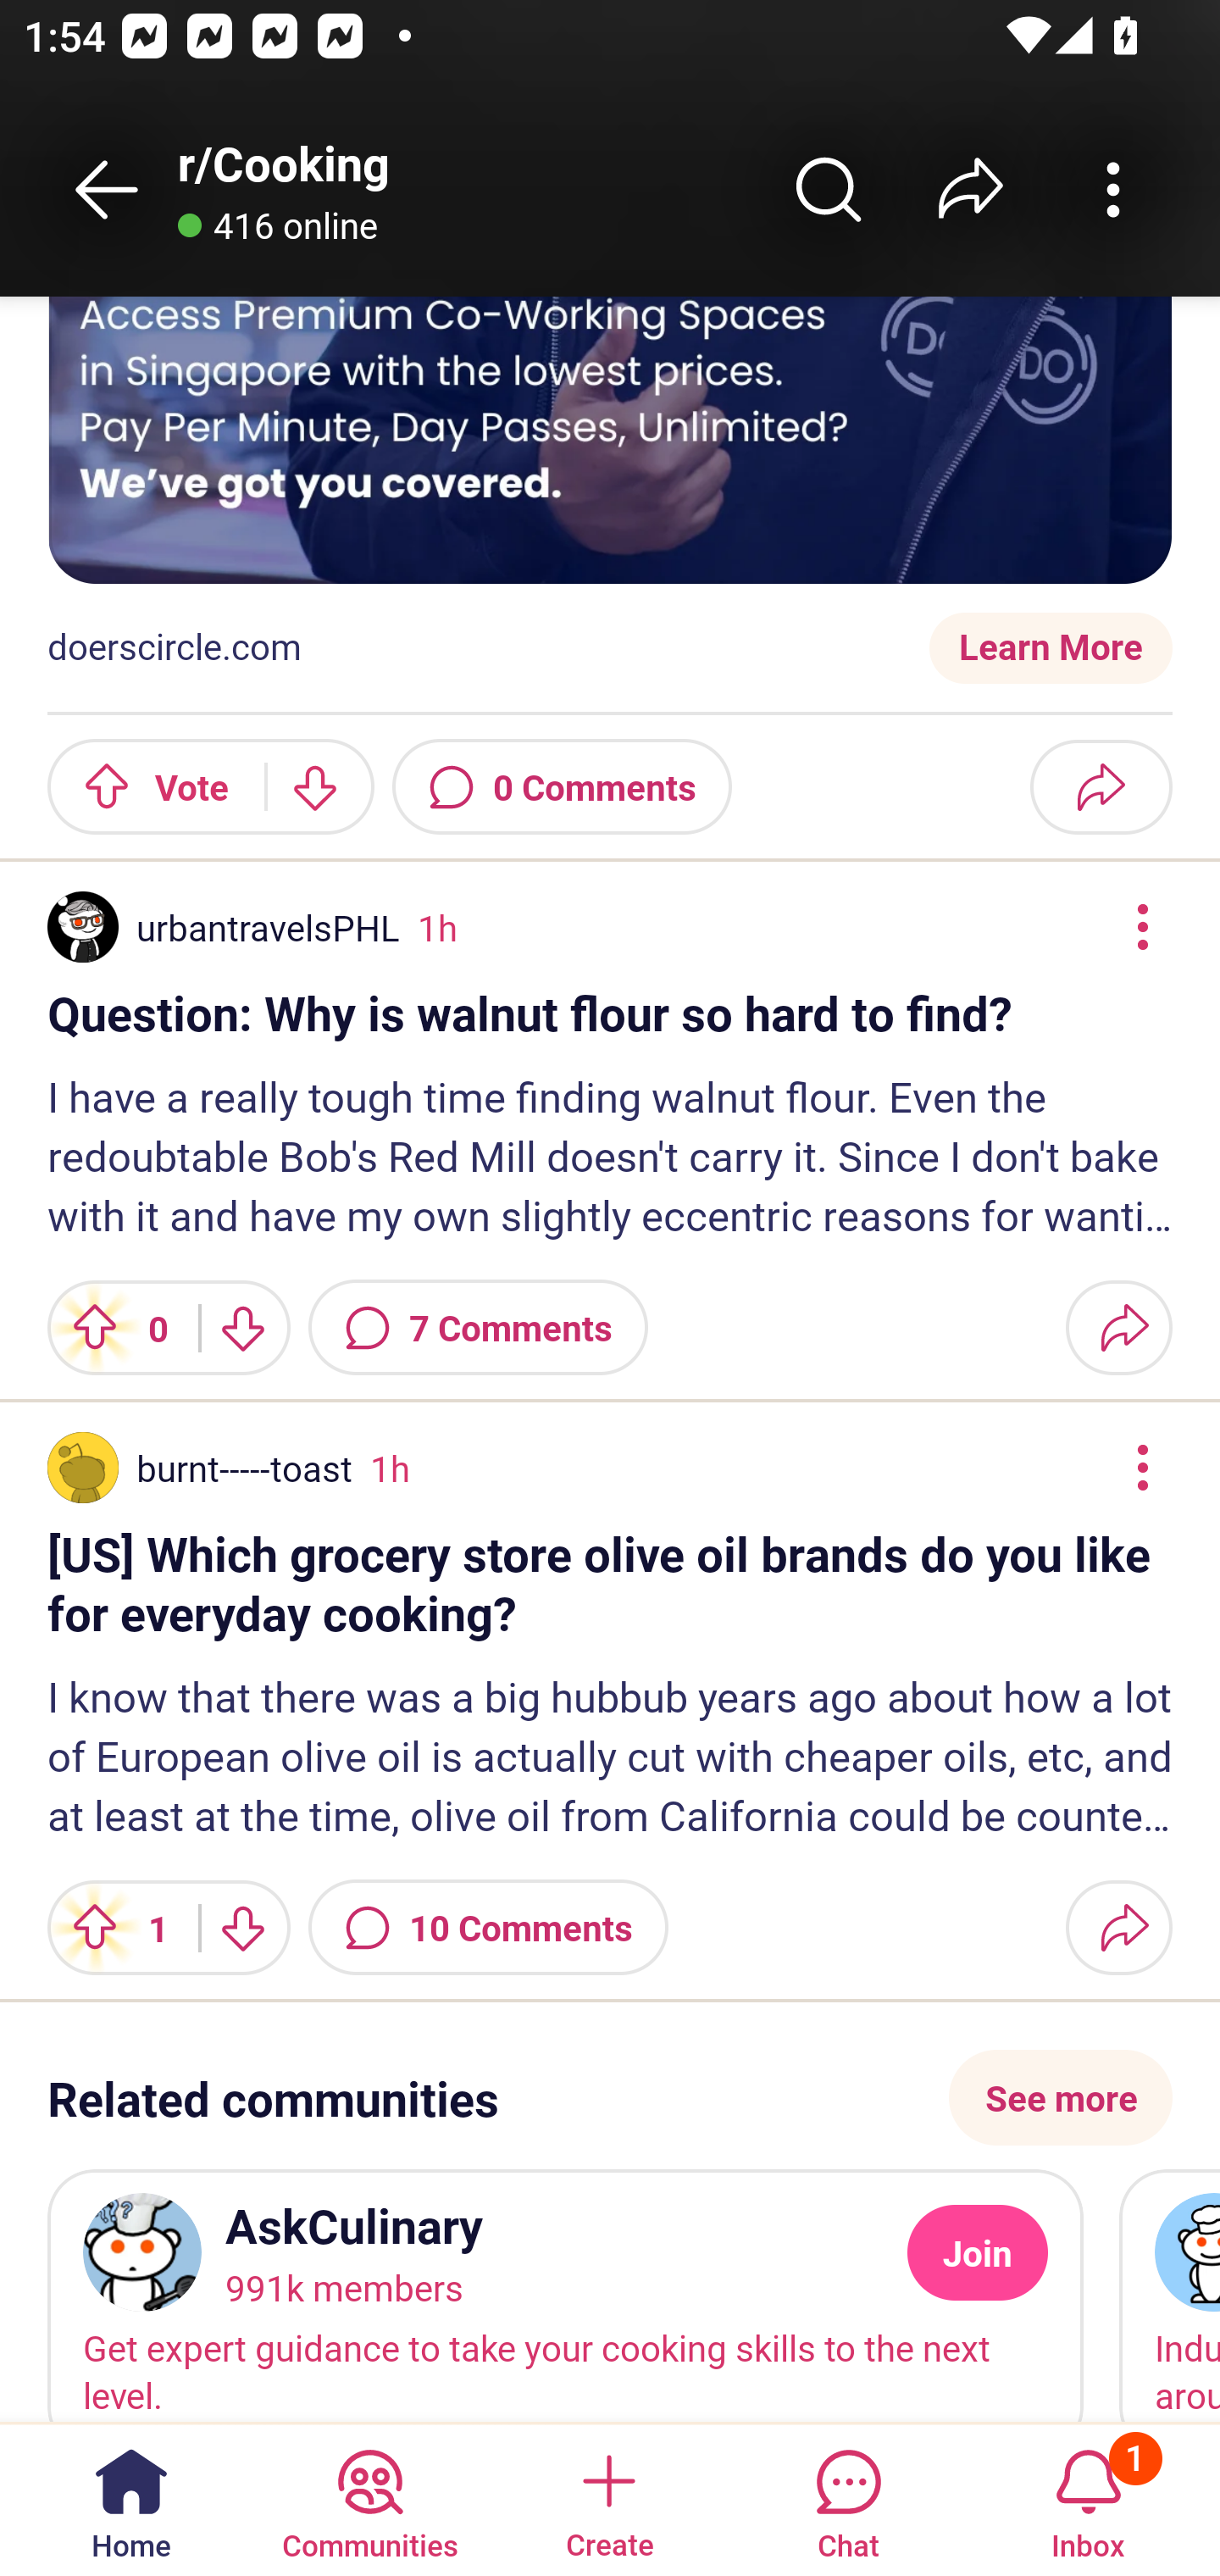  What do you see at coordinates (1061, 2098) in the screenshot?
I see `See more` at bounding box center [1061, 2098].